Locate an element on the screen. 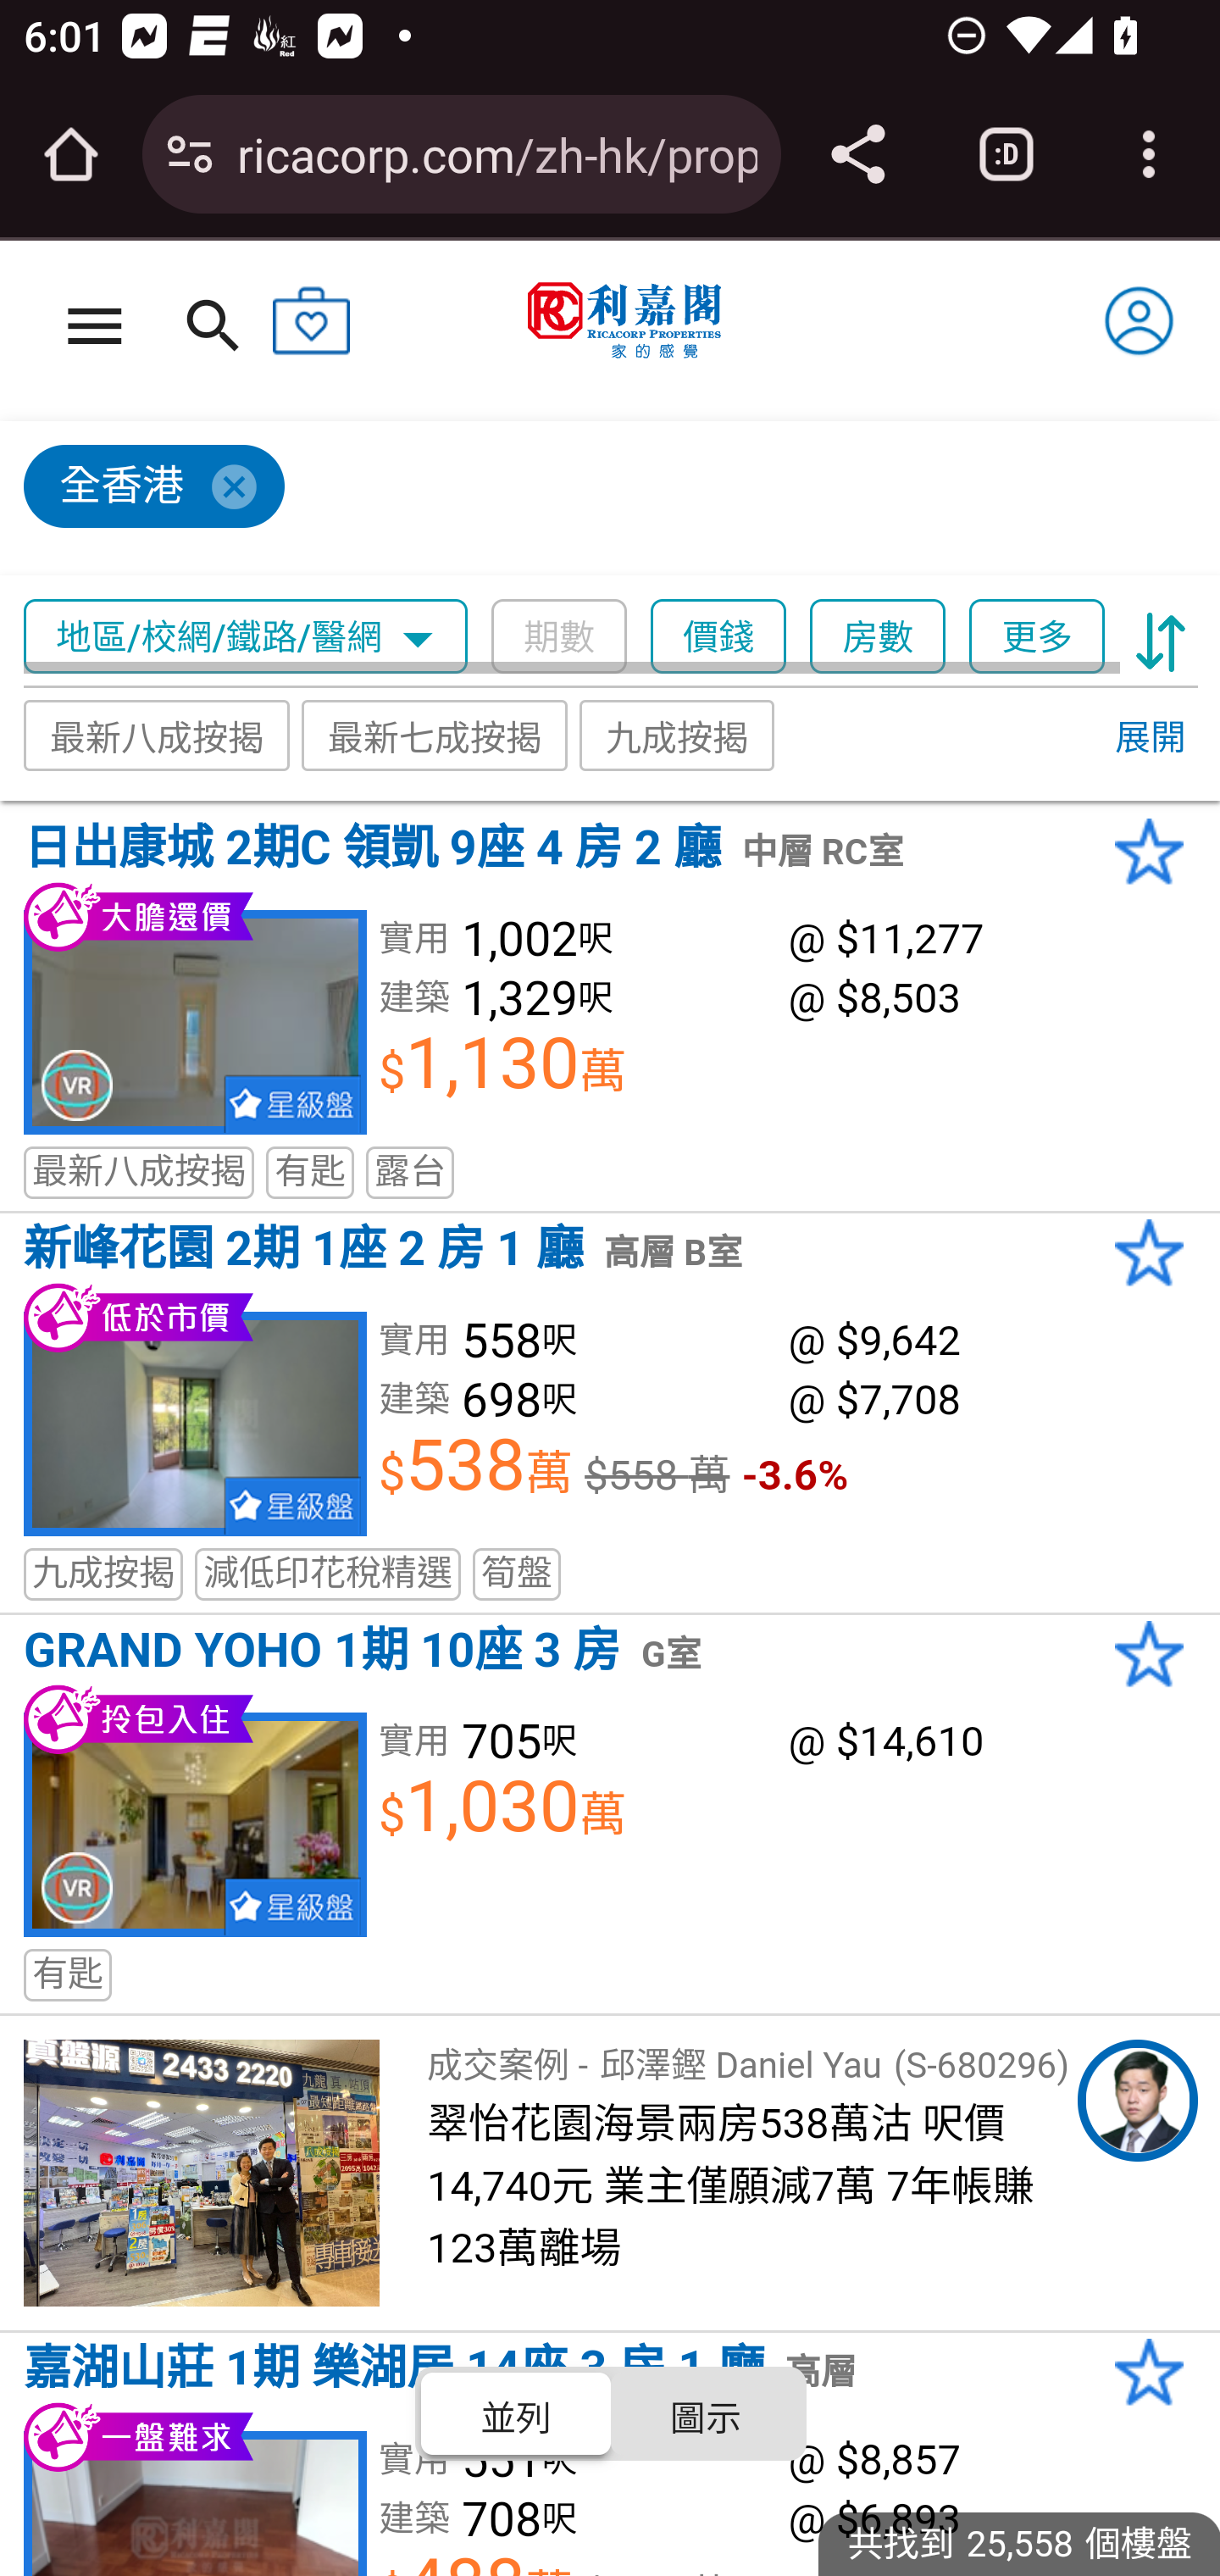  最新八成按揭 is located at coordinates (158, 734).